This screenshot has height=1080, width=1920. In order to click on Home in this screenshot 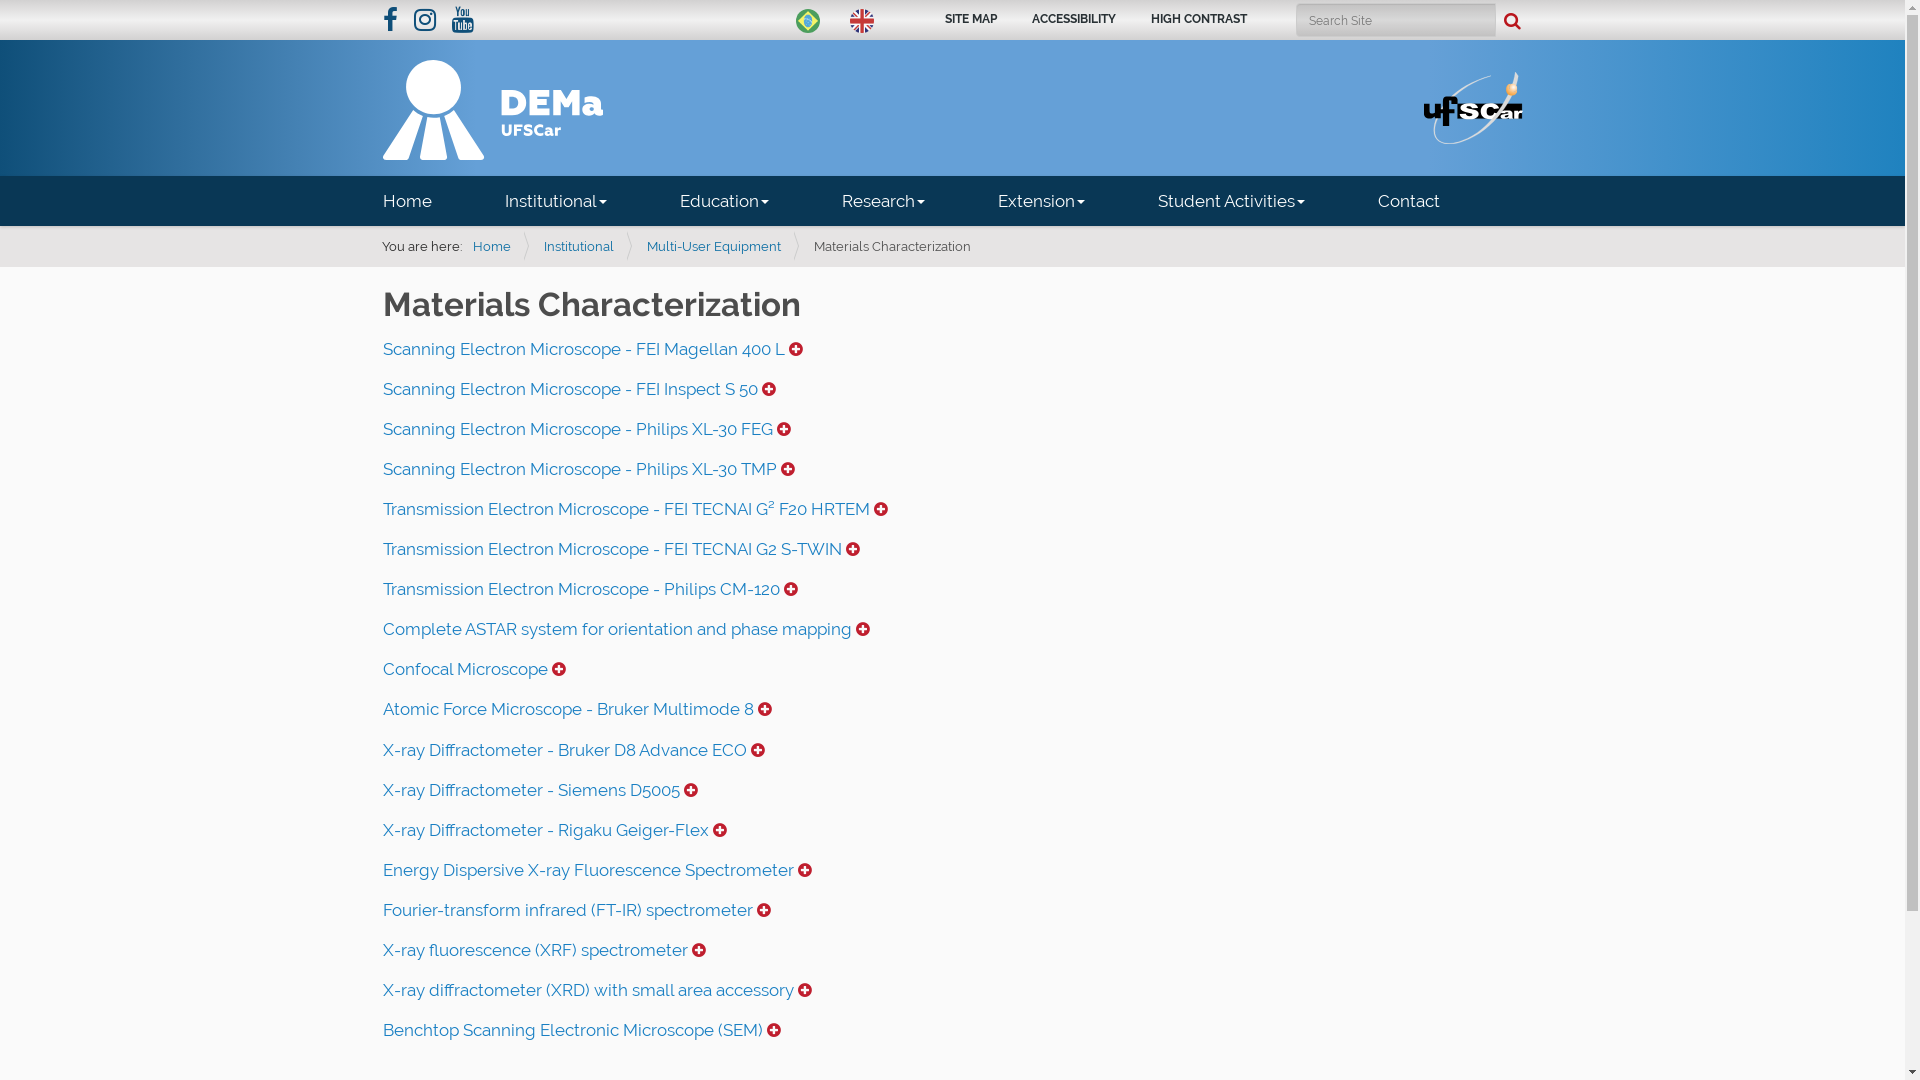, I will do `click(425, 201)`.